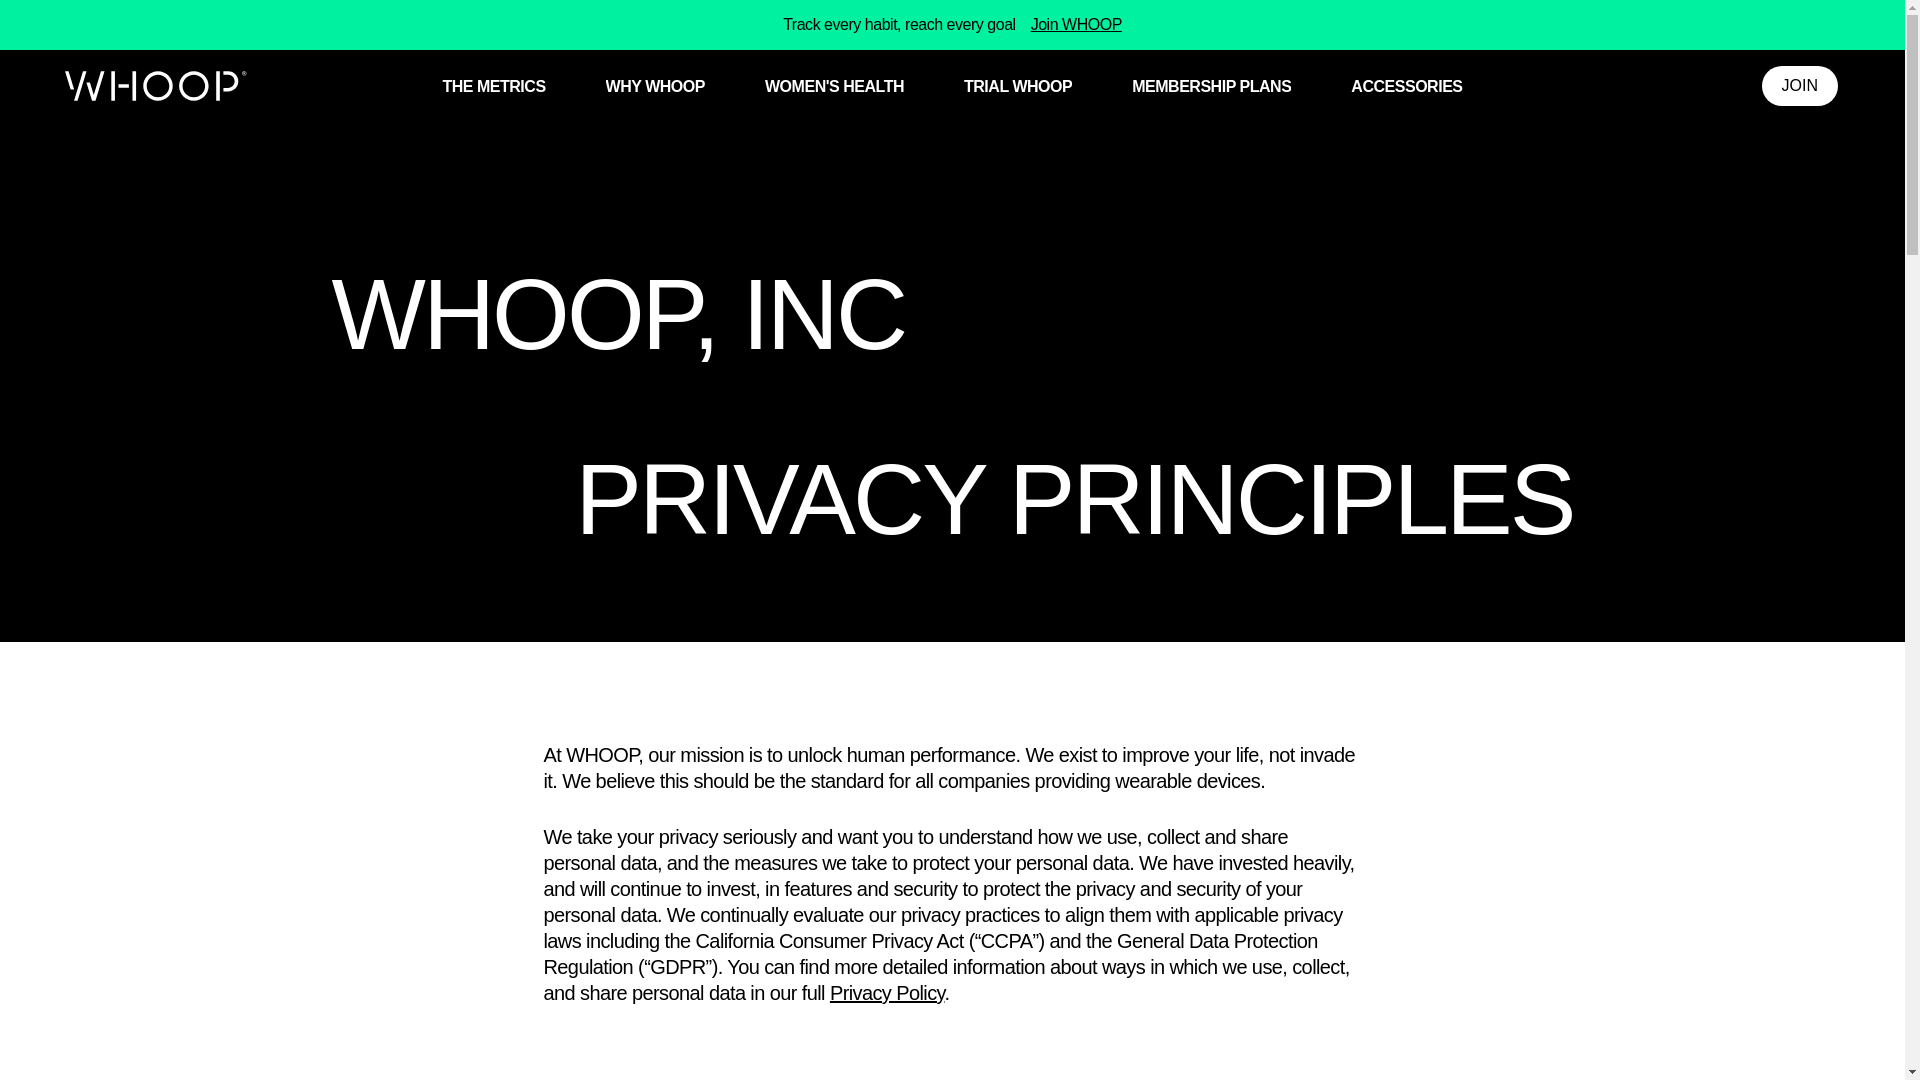 The width and height of the screenshot is (1920, 1080). Describe the element at coordinates (1211, 87) in the screenshot. I see `MEMBERSHIP PLANS` at that location.